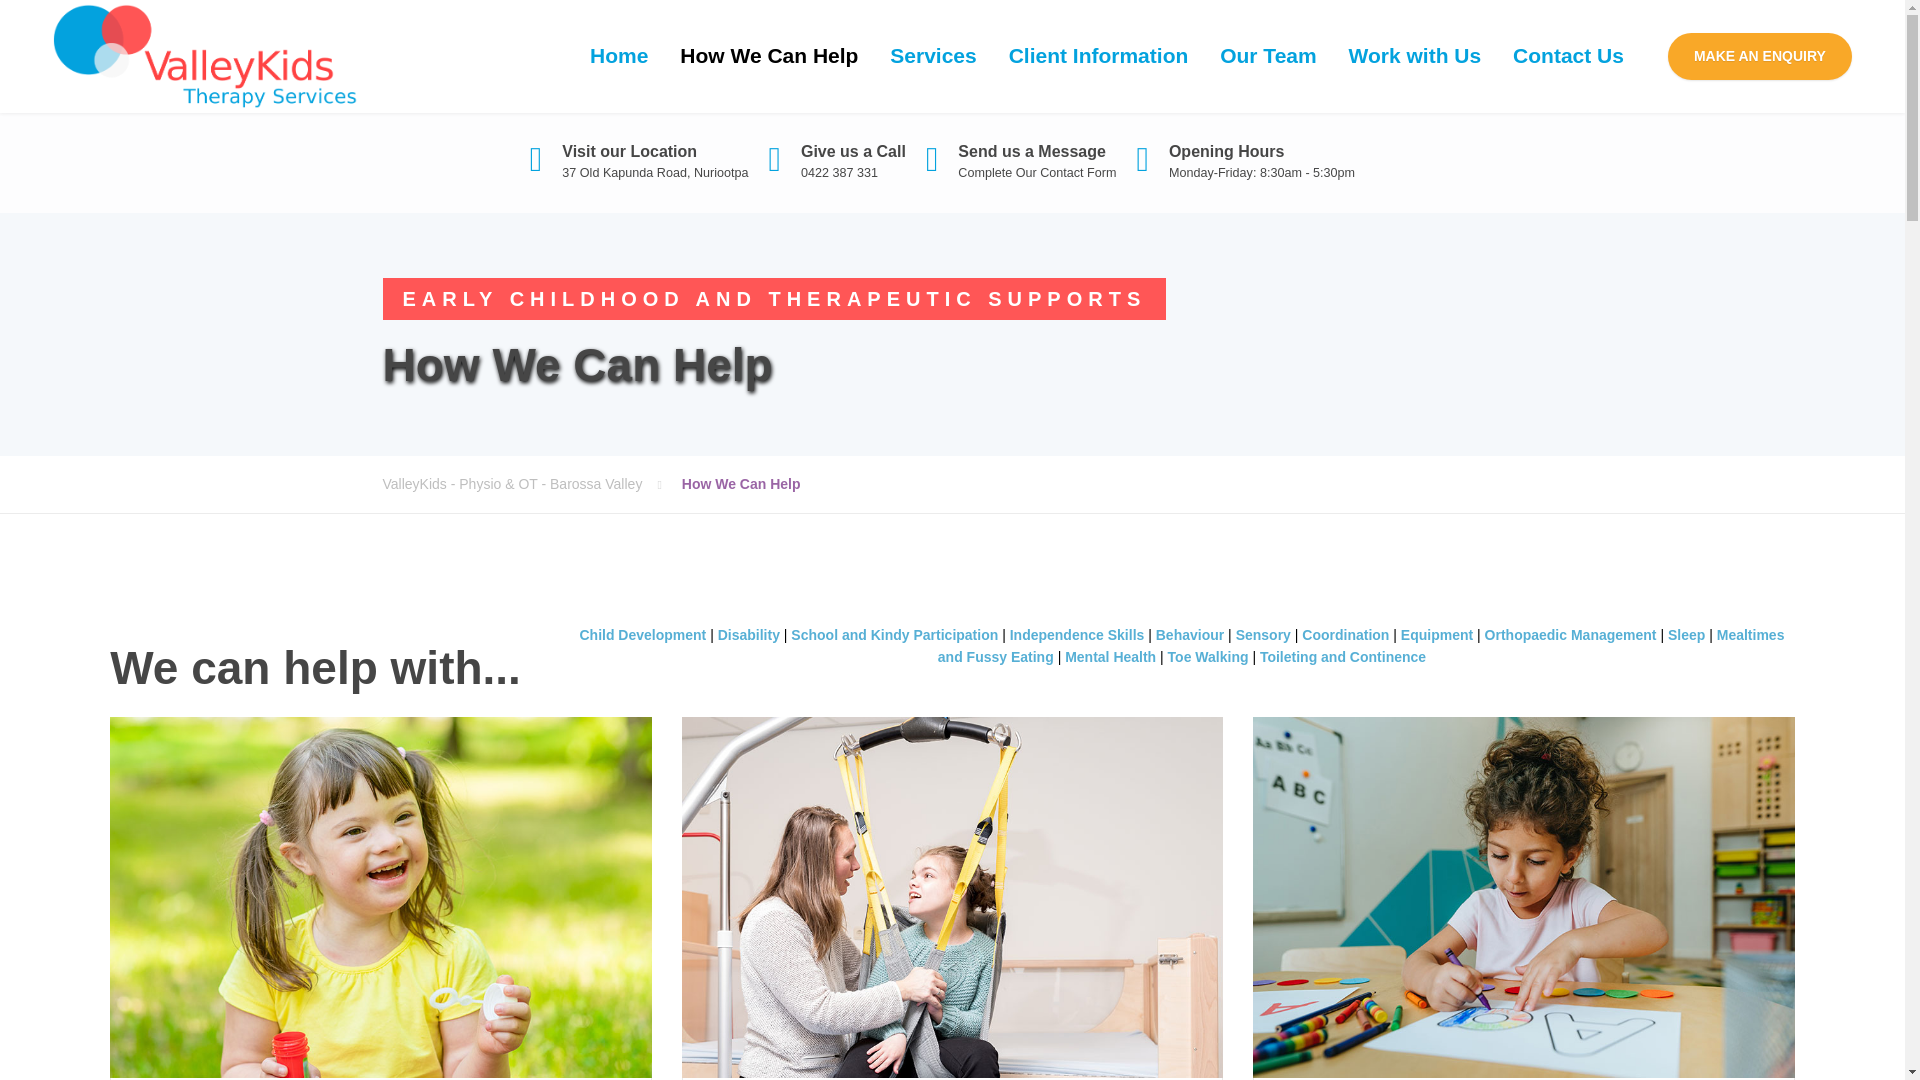 The height and width of the screenshot is (1080, 1920). Describe the element at coordinates (750, 634) in the screenshot. I see `Disability` at that location.